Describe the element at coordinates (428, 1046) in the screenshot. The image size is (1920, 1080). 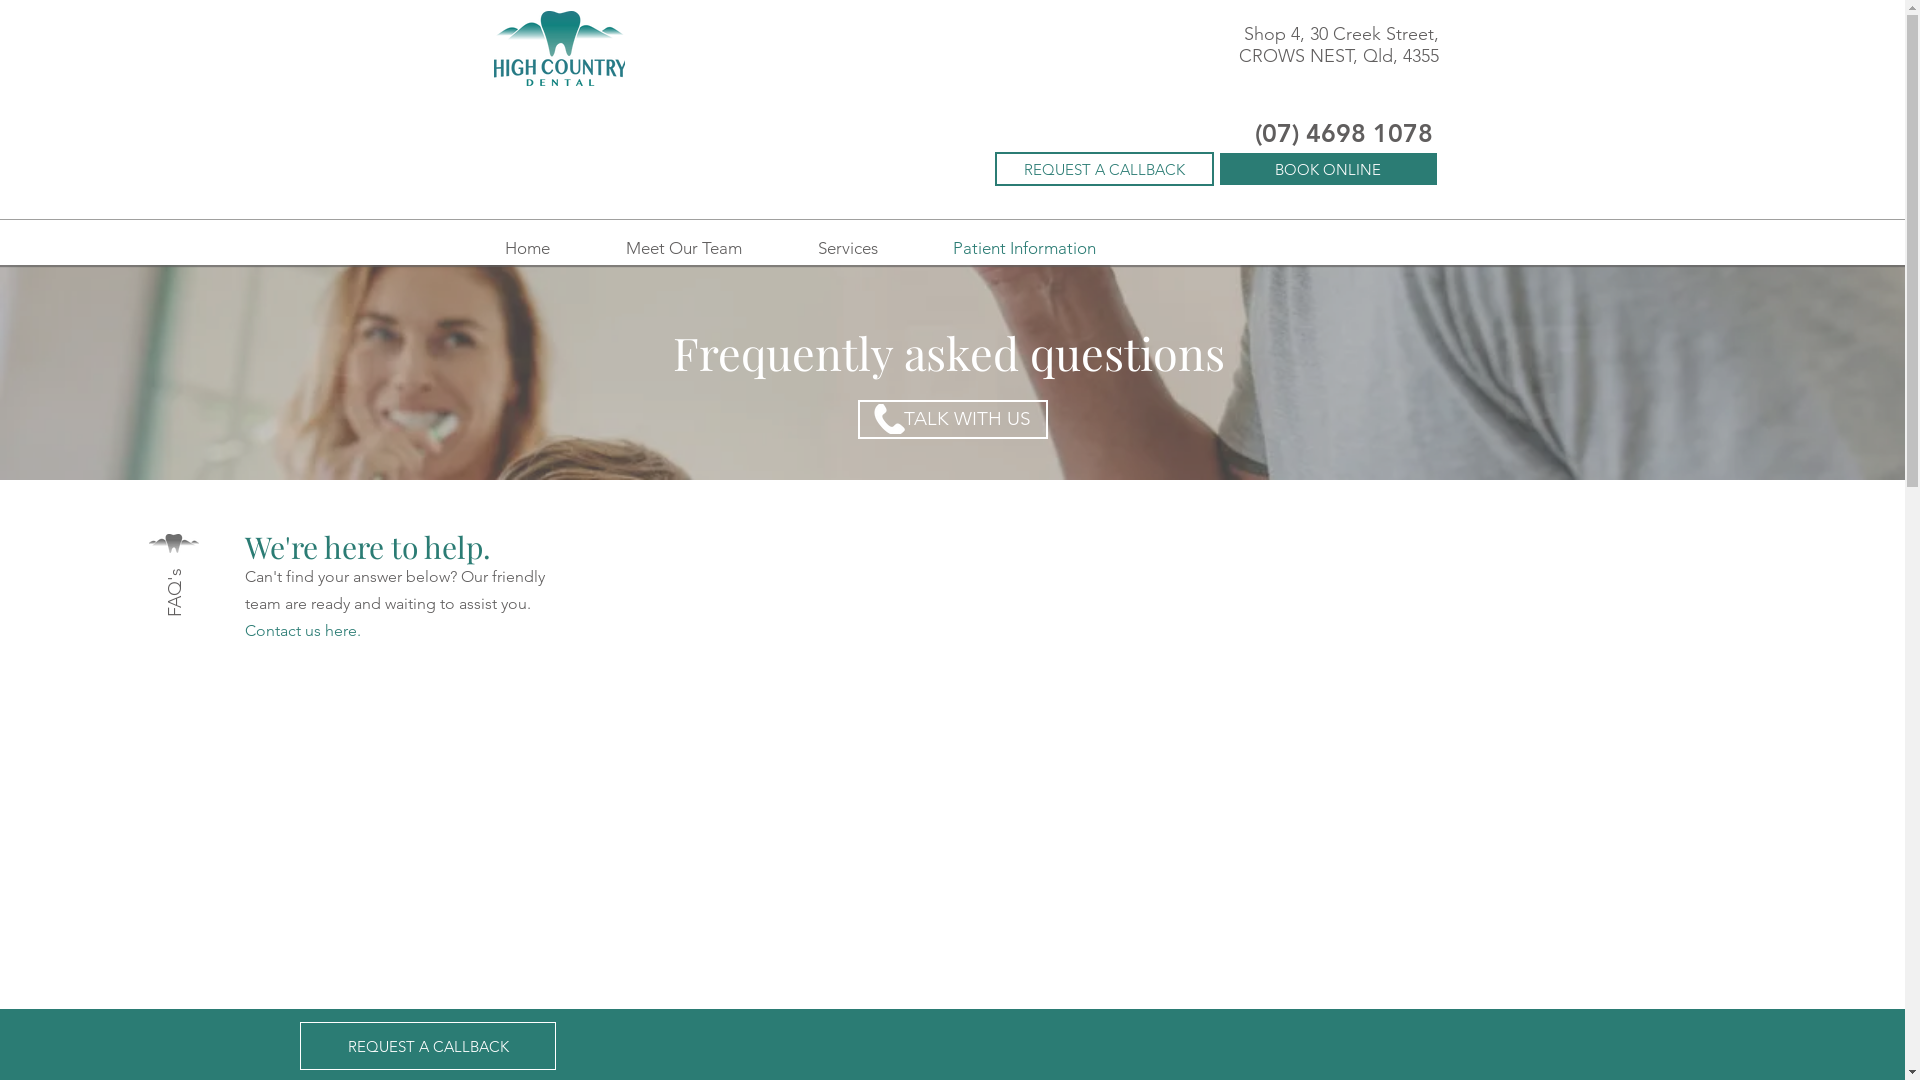
I see `REQUEST A CALLBACK` at that location.